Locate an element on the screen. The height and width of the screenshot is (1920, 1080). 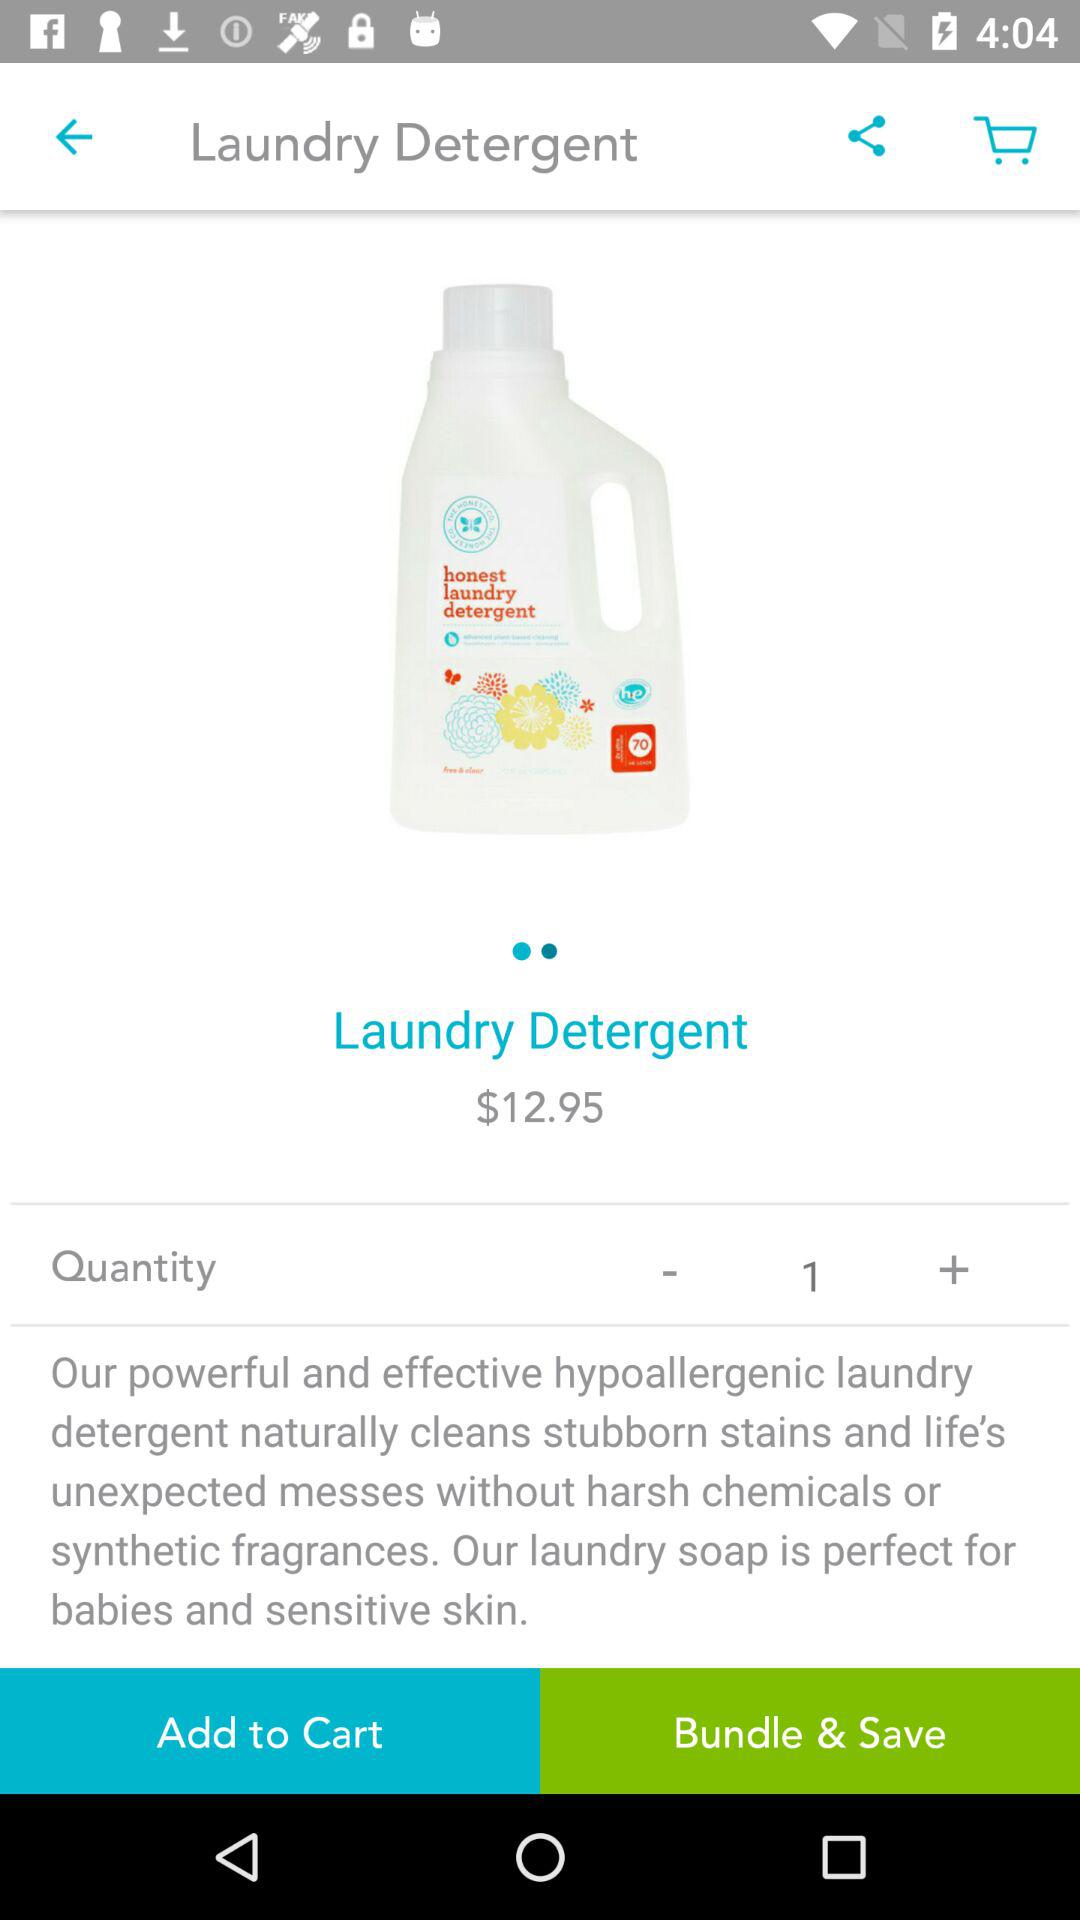
open icon next to 1 app is located at coordinates (954, 1264).